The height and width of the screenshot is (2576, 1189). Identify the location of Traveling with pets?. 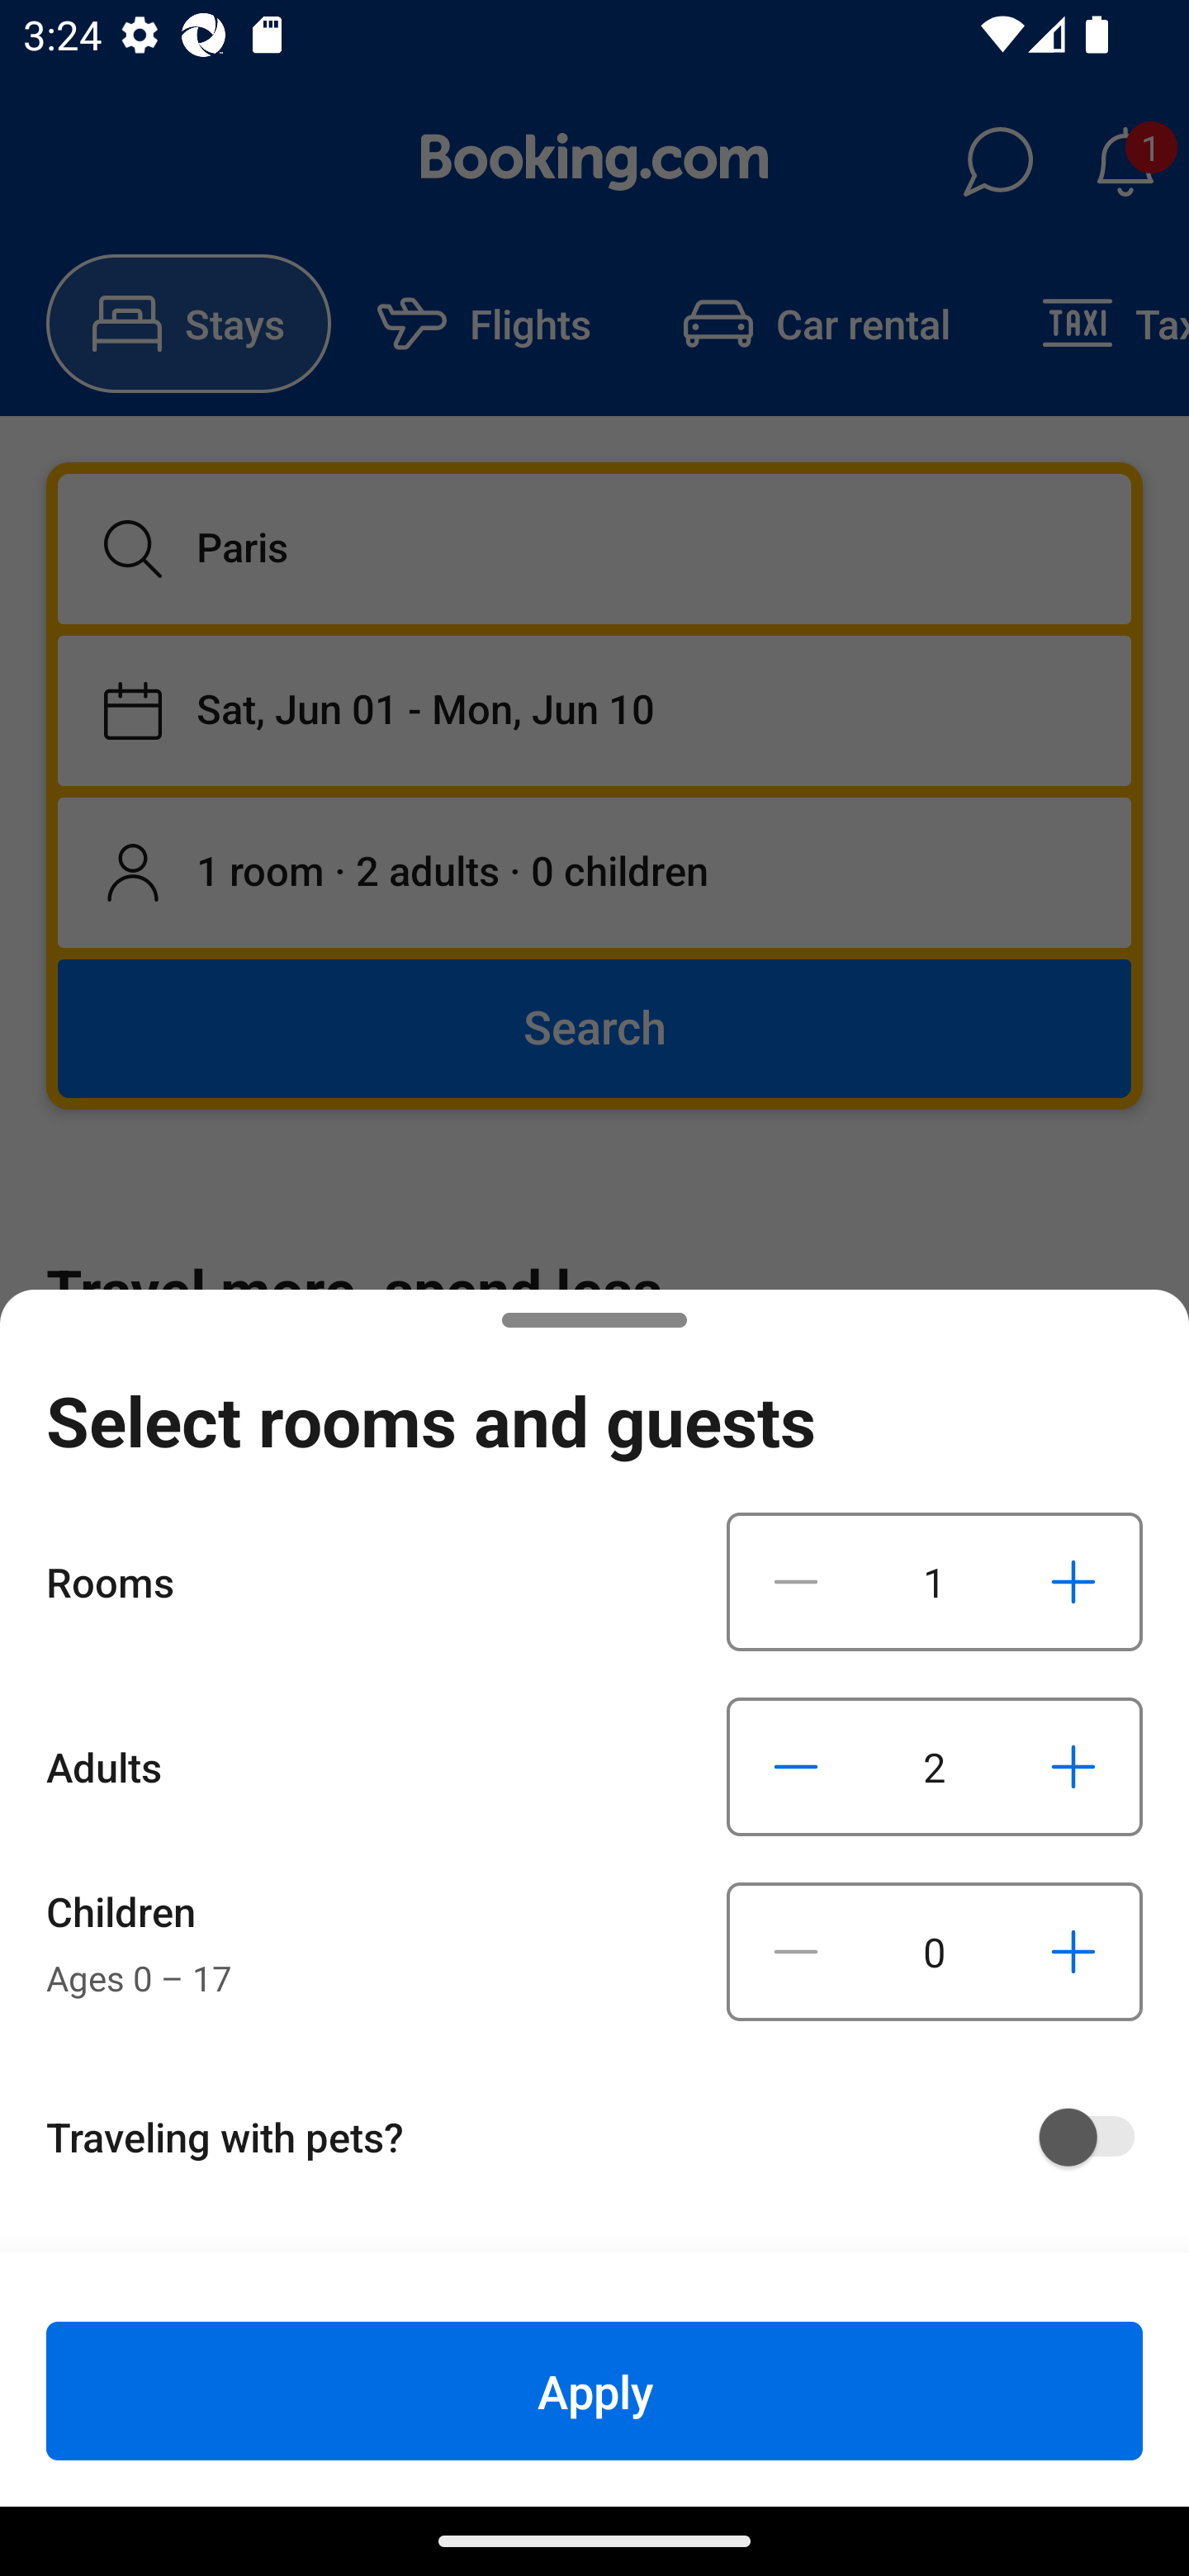
(606, 2137).